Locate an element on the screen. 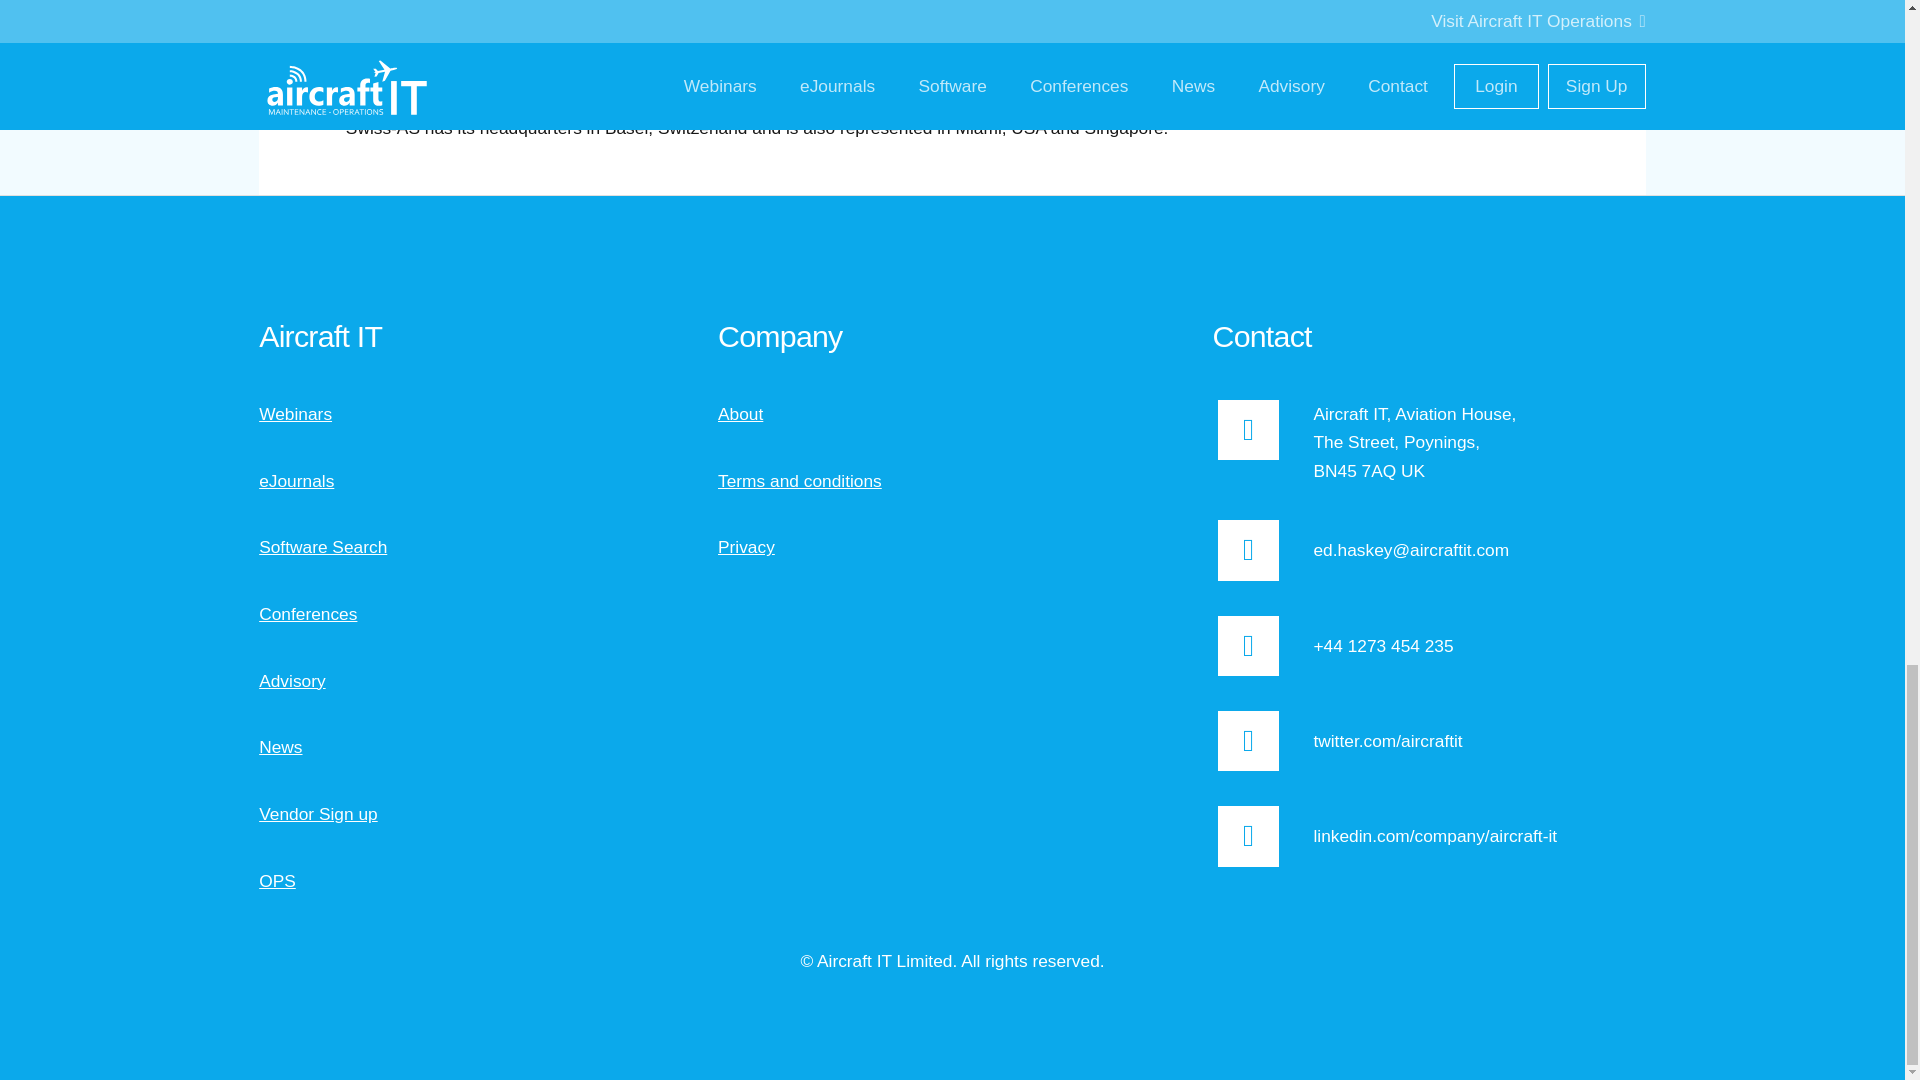 Image resolution: width=1920 pixels, height=1080 pixels. OPS is located at coordinates (277, 880).